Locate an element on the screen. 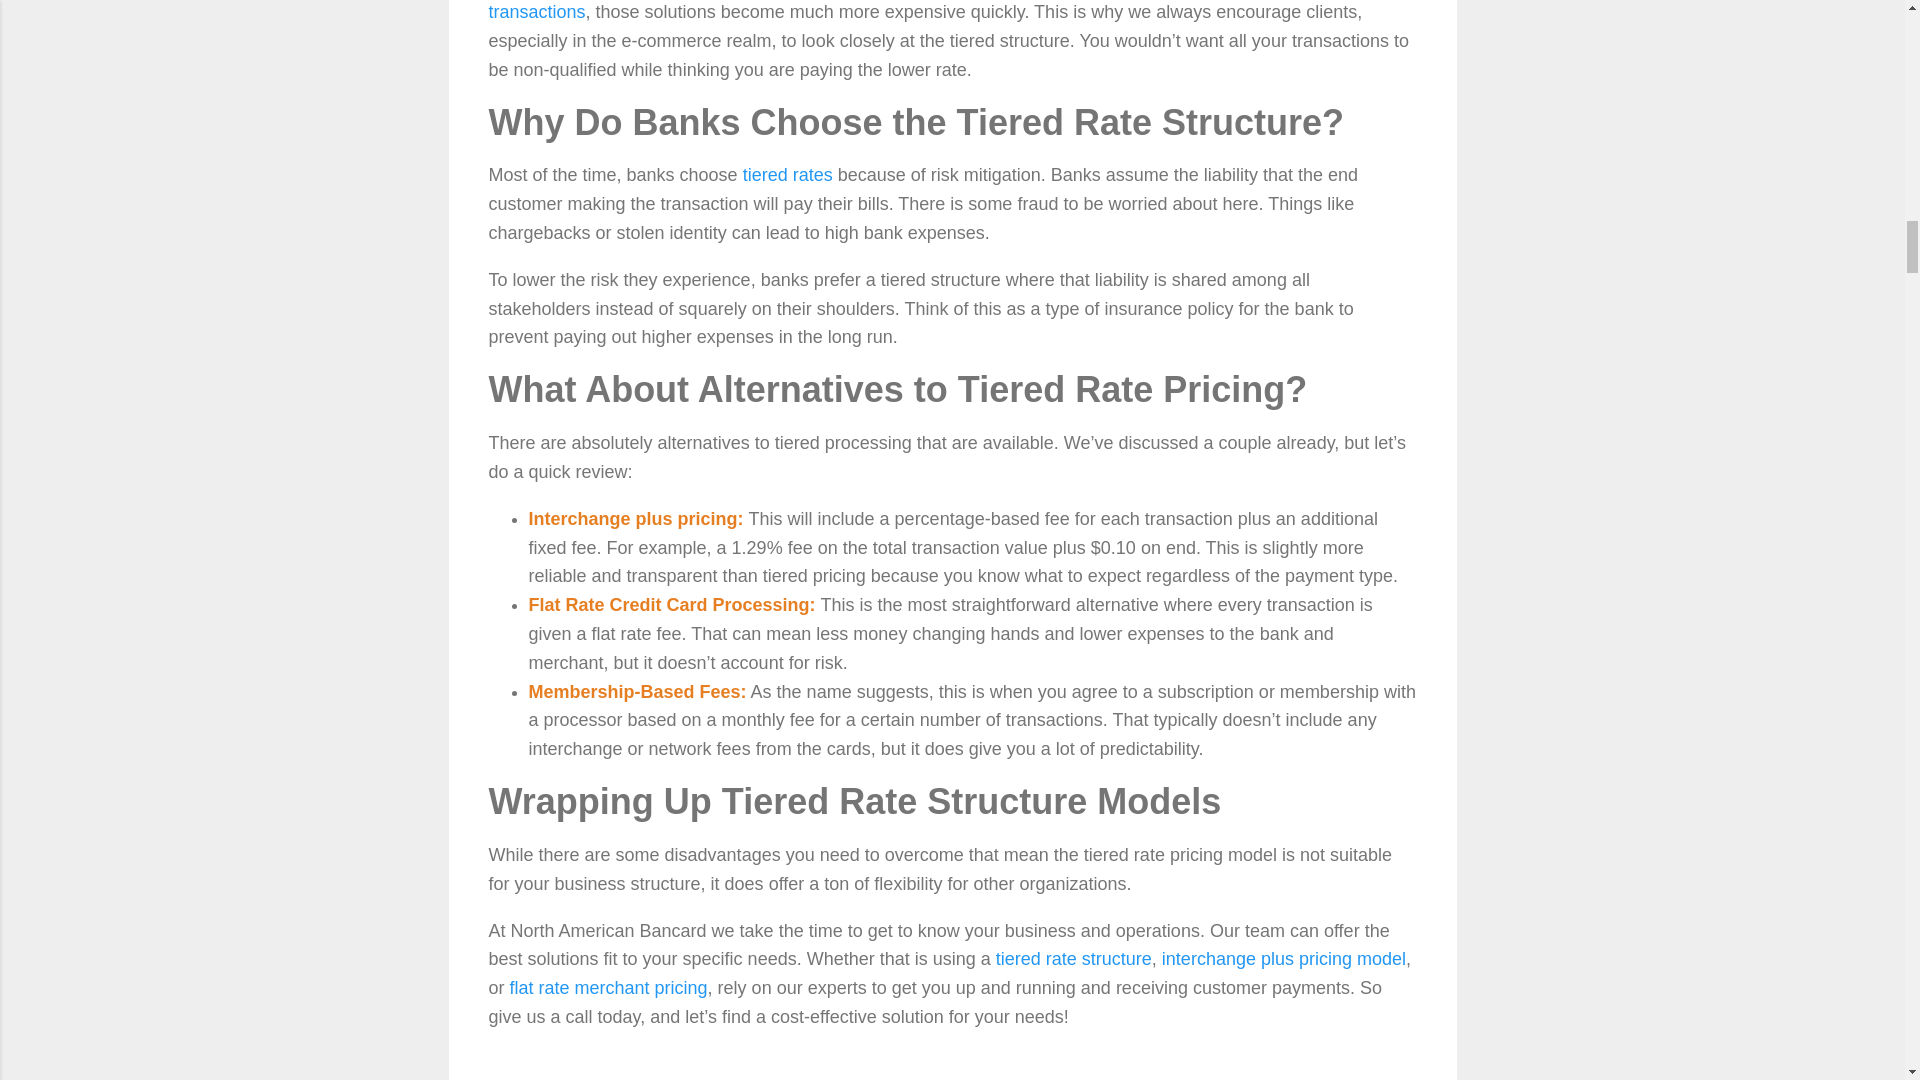 This screenshot has width=1920, height=1080. tiered rates is located at coordinates (788, 174).